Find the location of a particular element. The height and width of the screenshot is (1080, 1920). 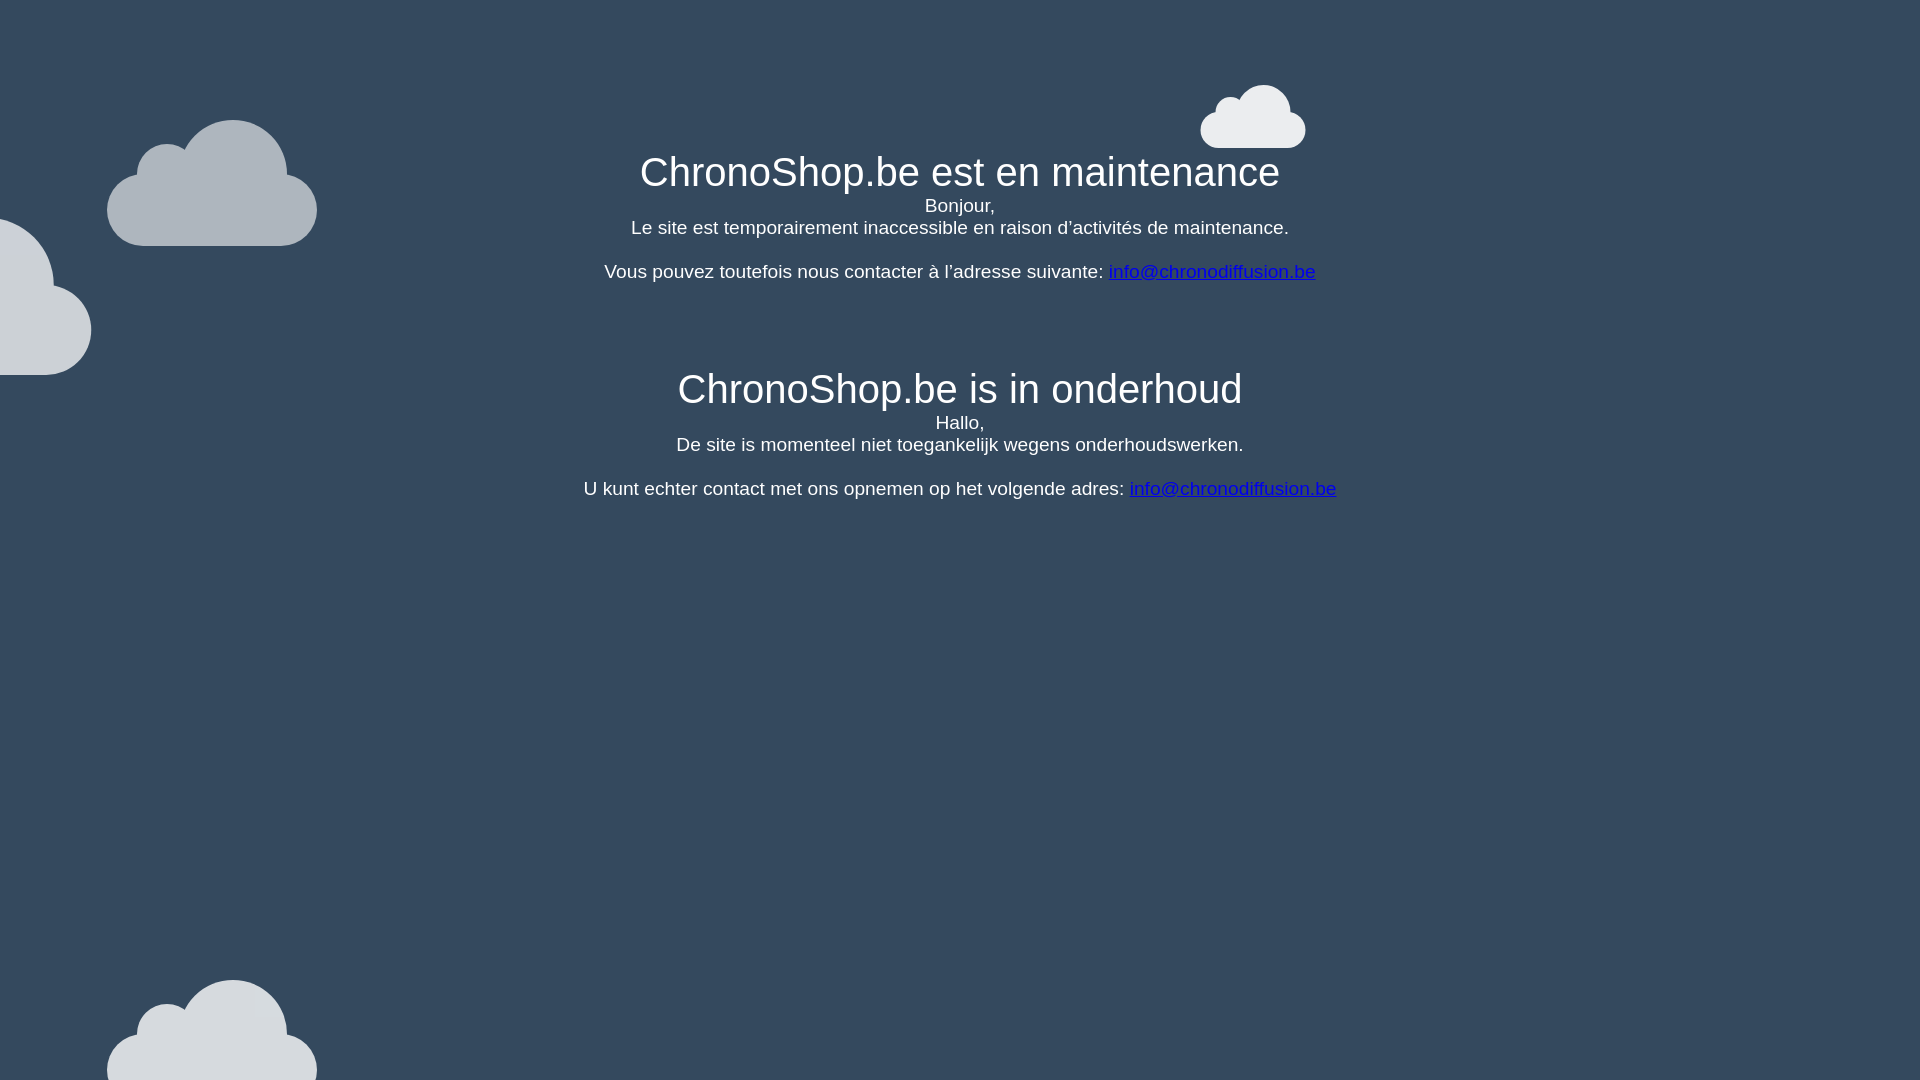

info@chronodiffusion.be is located at coordinates (1234, 488).